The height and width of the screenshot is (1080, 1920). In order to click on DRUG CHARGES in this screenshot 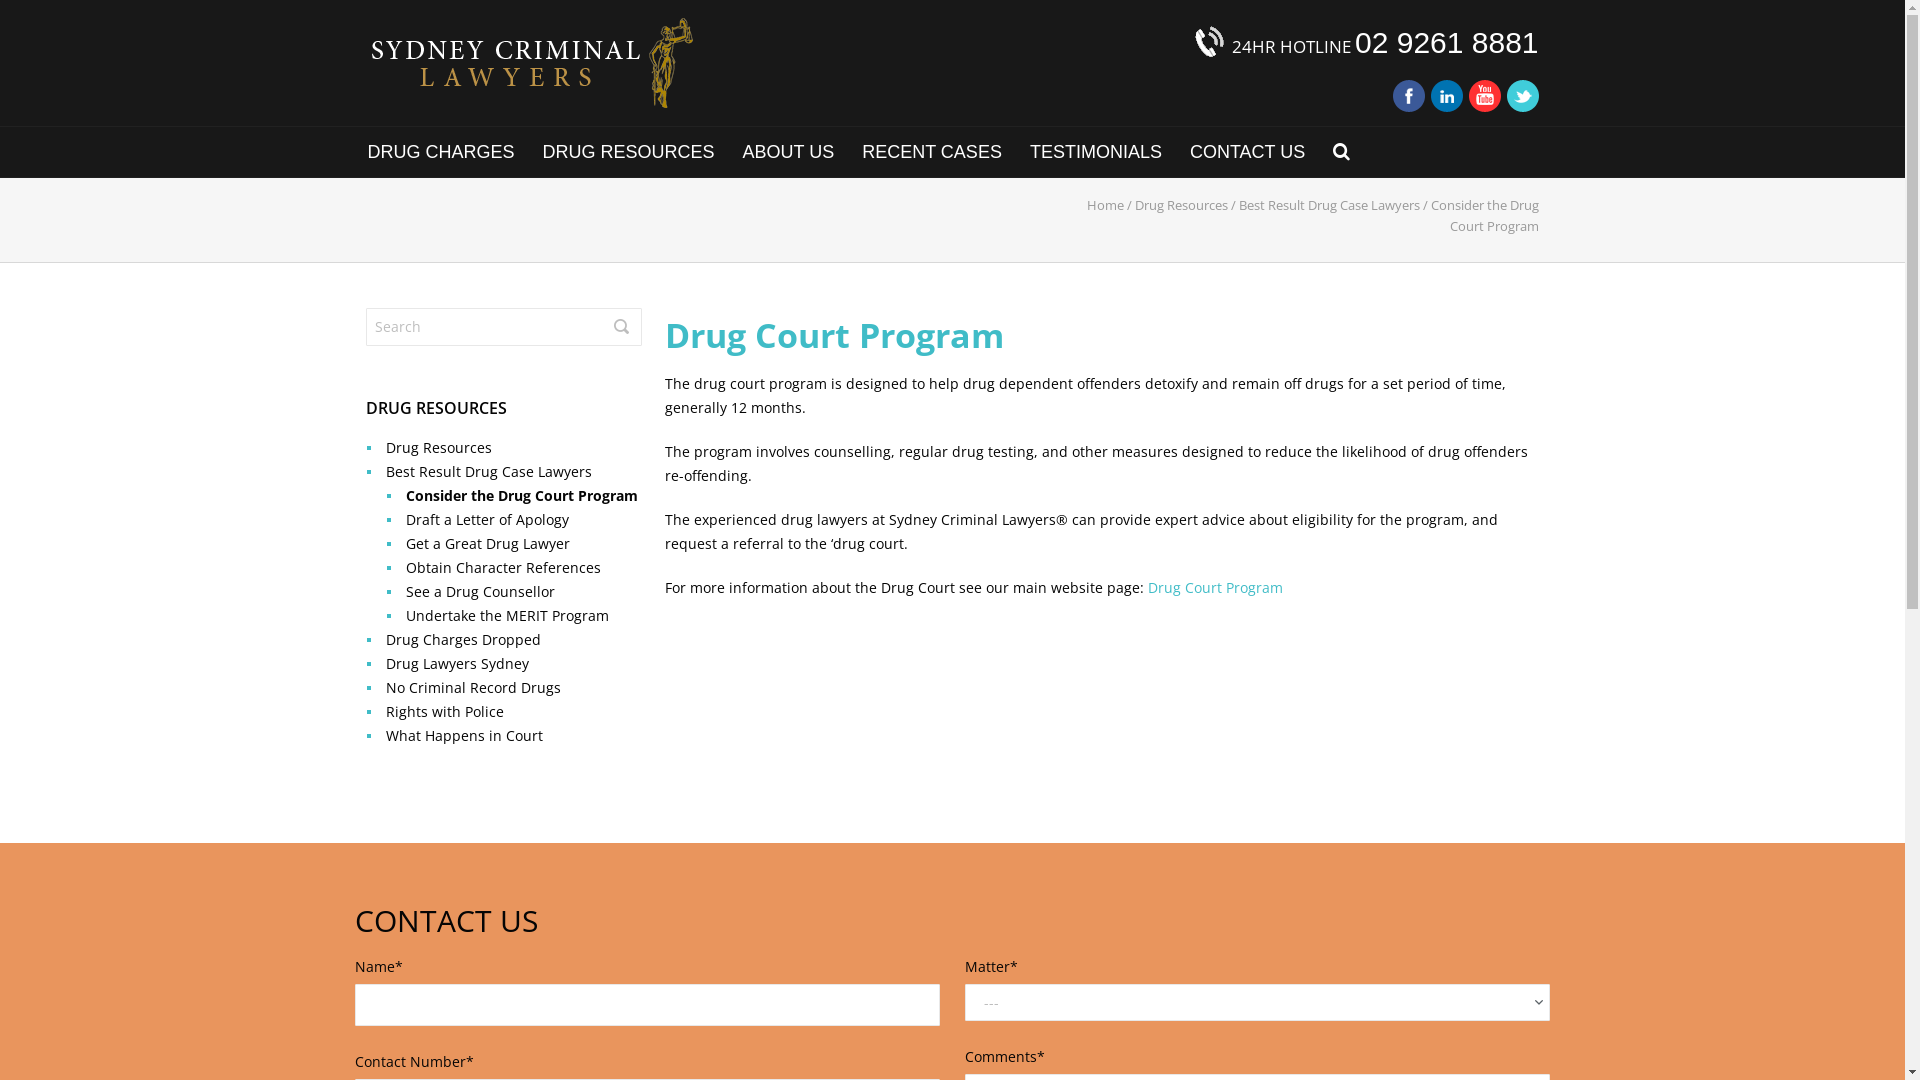, I will do `click(440, 152)`.